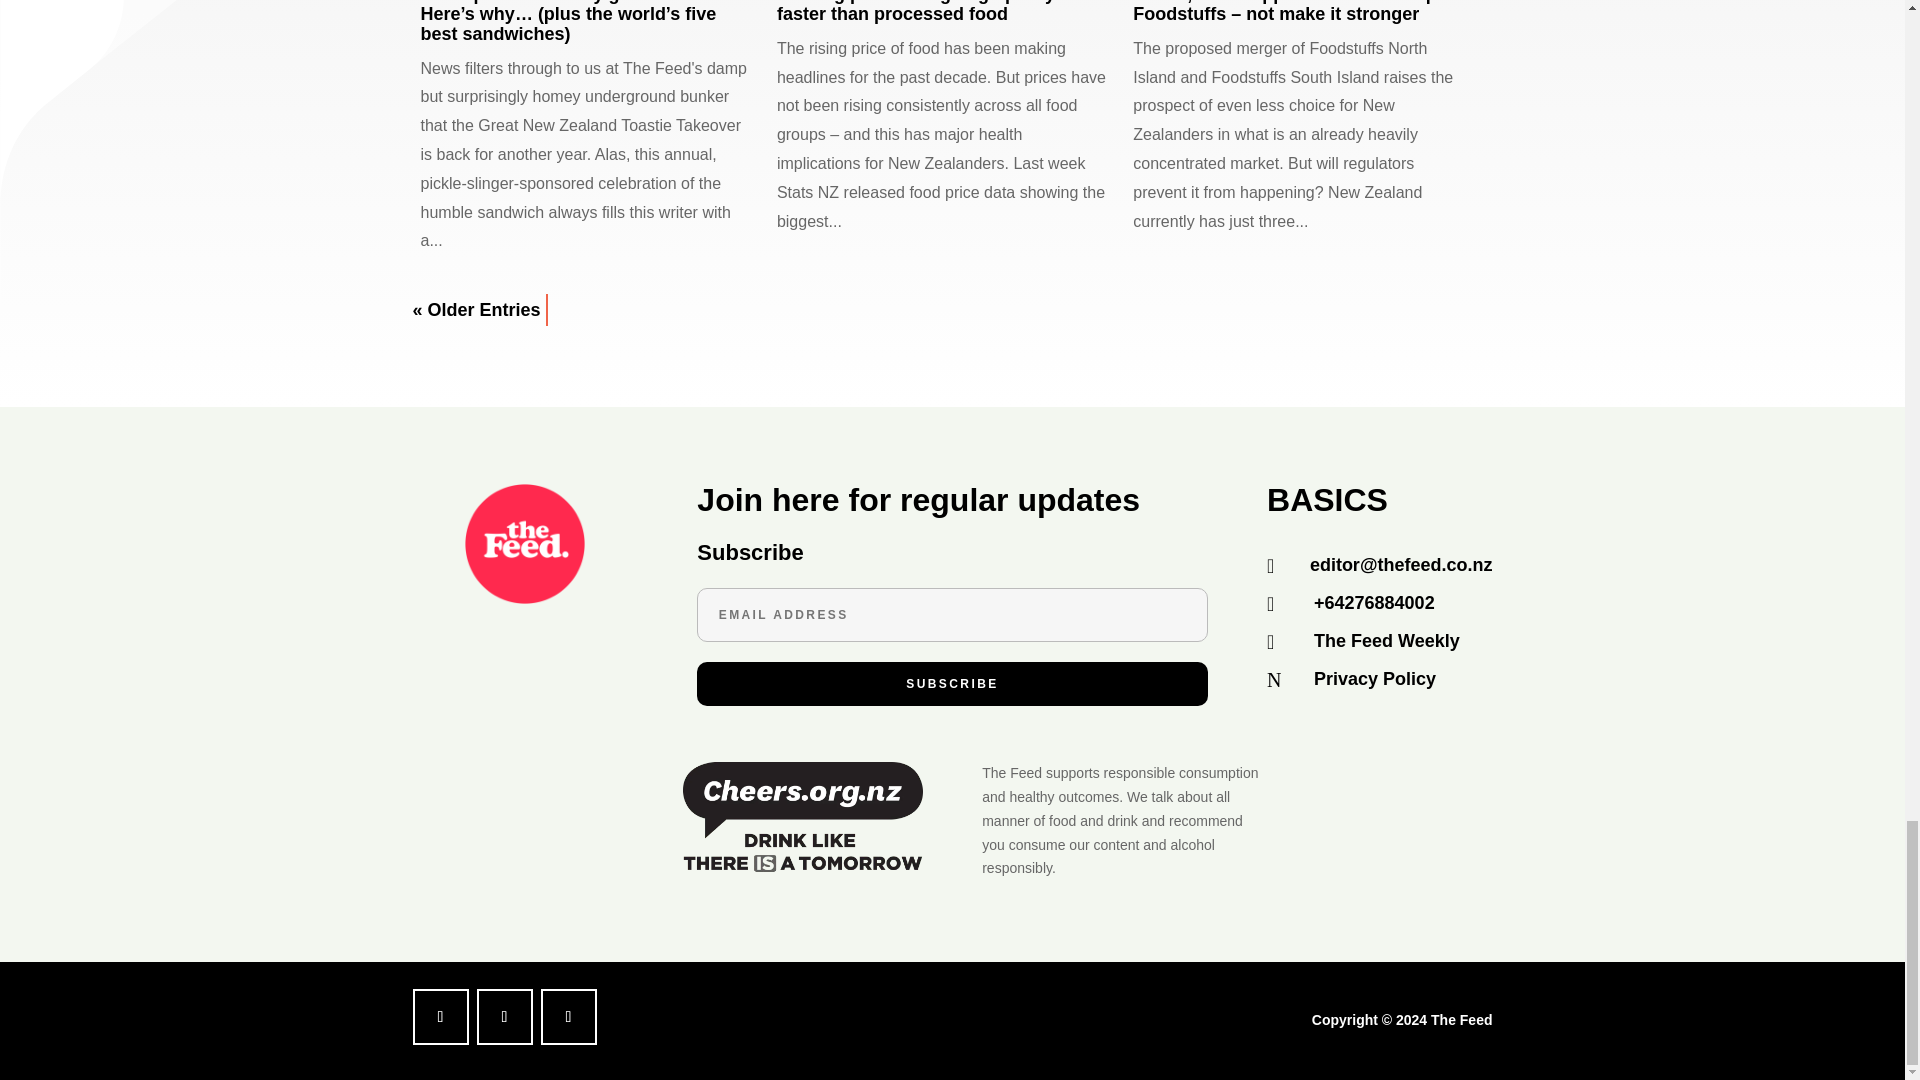 The height and width of the screenshot is (1080, 1920). I want to click on Cheers-logo-TMR-URL-Tagline-mono, so click(803, 819).